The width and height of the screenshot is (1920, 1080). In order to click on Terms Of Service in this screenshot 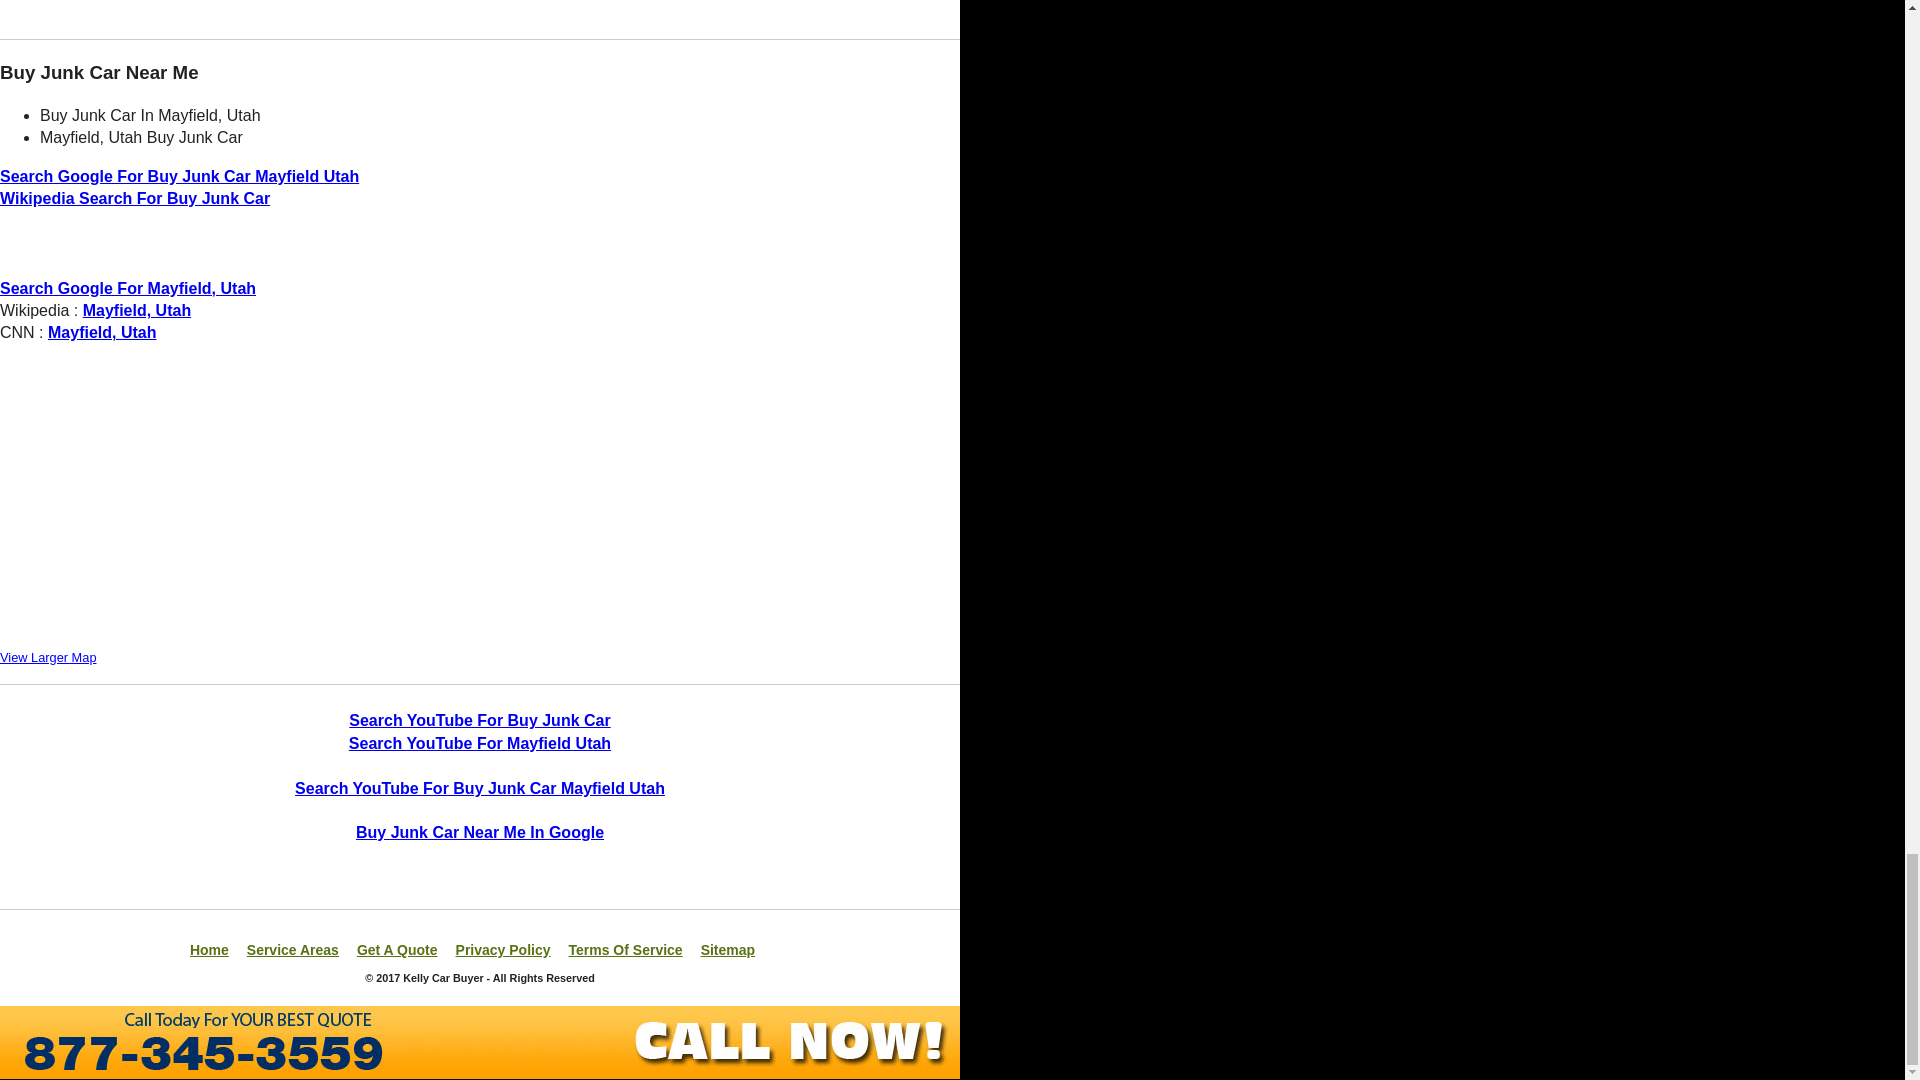, I will do `click(624, 949)`.